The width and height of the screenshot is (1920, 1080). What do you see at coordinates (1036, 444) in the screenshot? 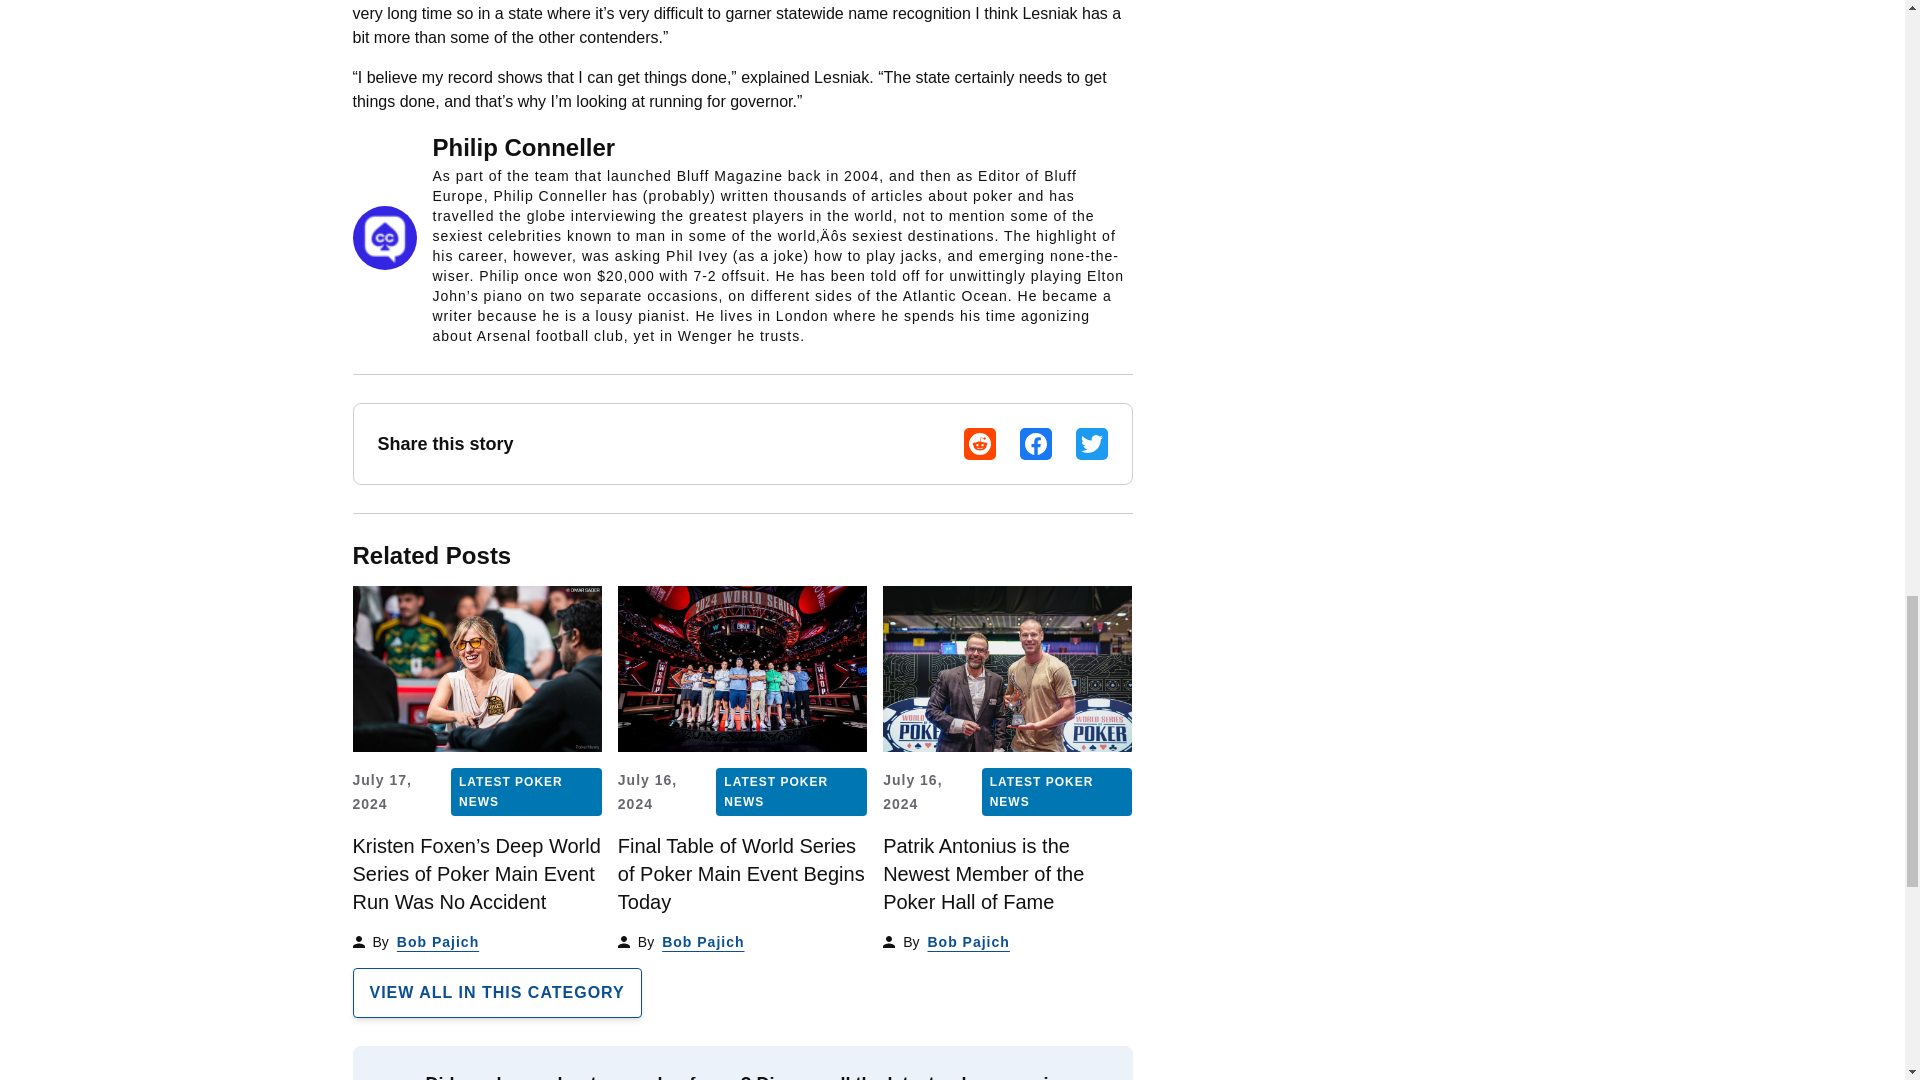
I see `Share on Facebook` at bounding box center [1036, 444].